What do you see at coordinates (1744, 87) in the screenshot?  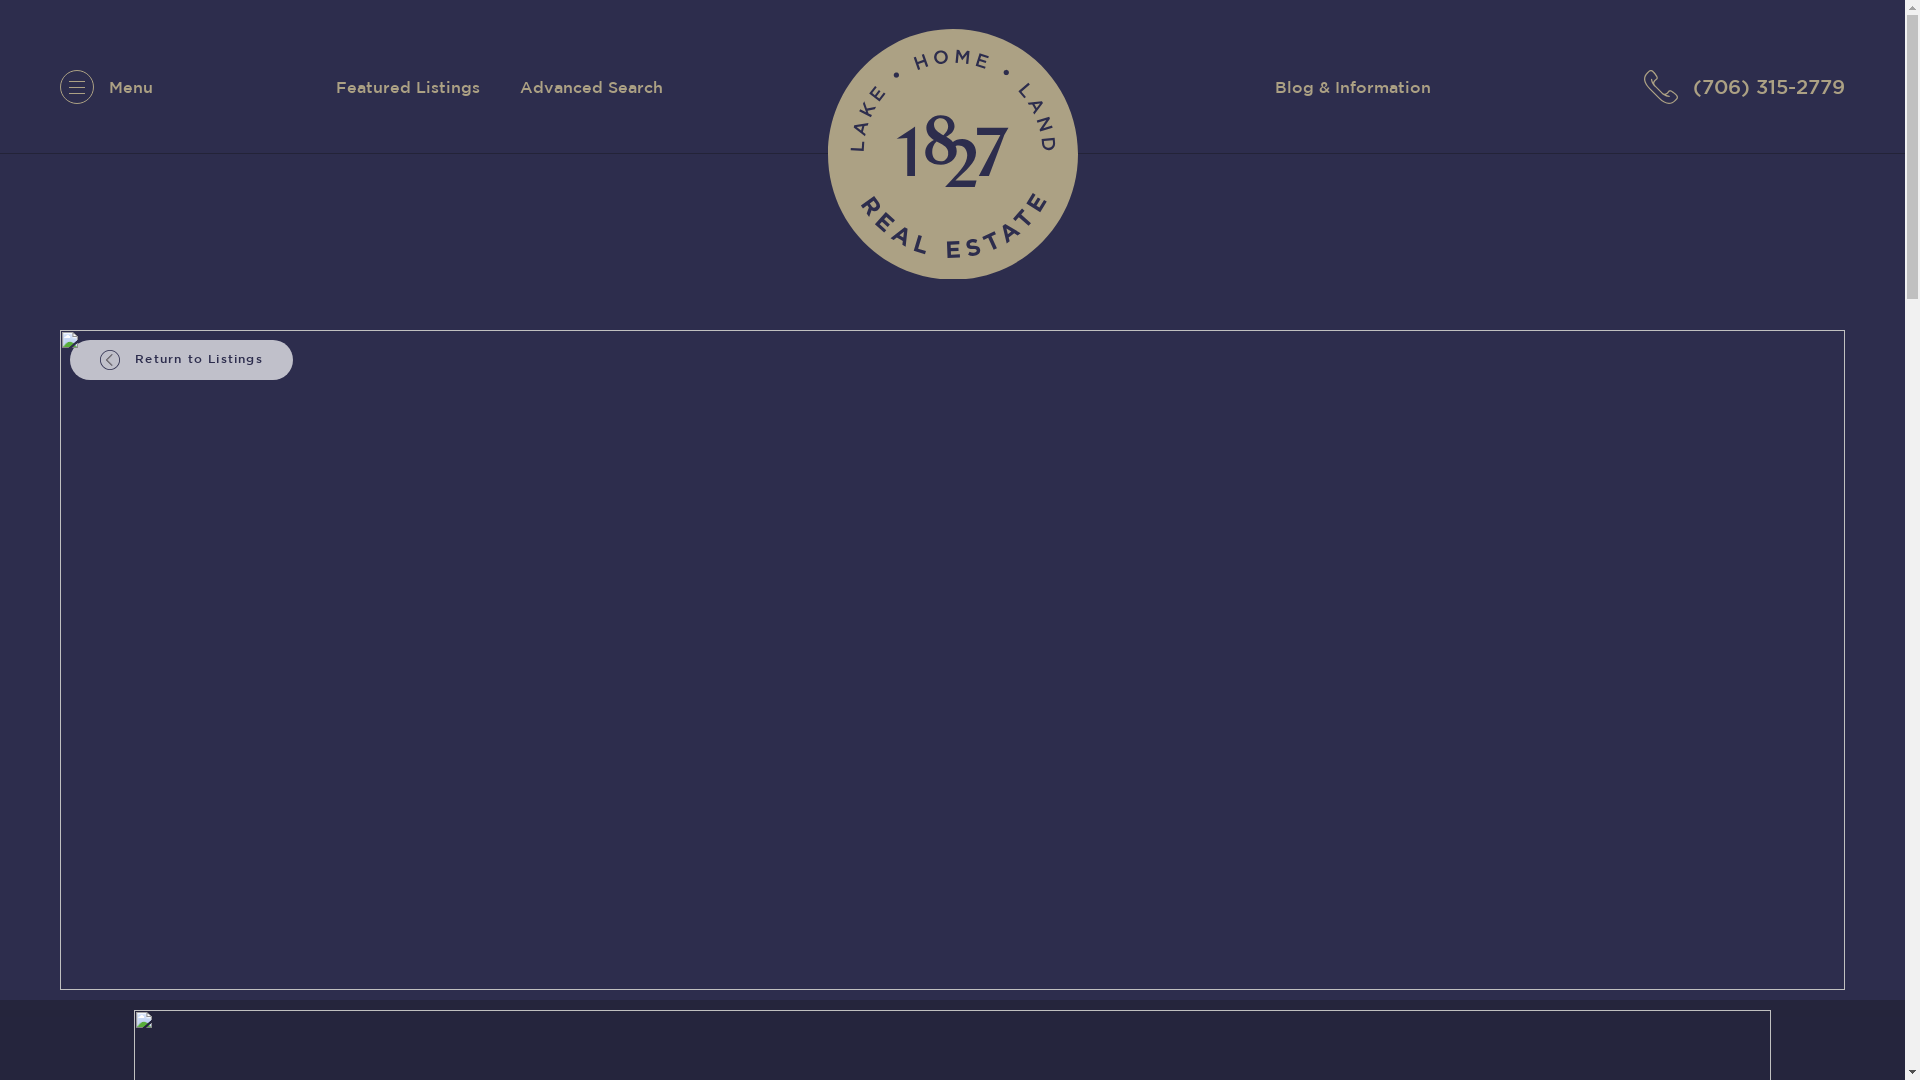 I see `(706) 315-2779` at bounding box center [1744, 87].